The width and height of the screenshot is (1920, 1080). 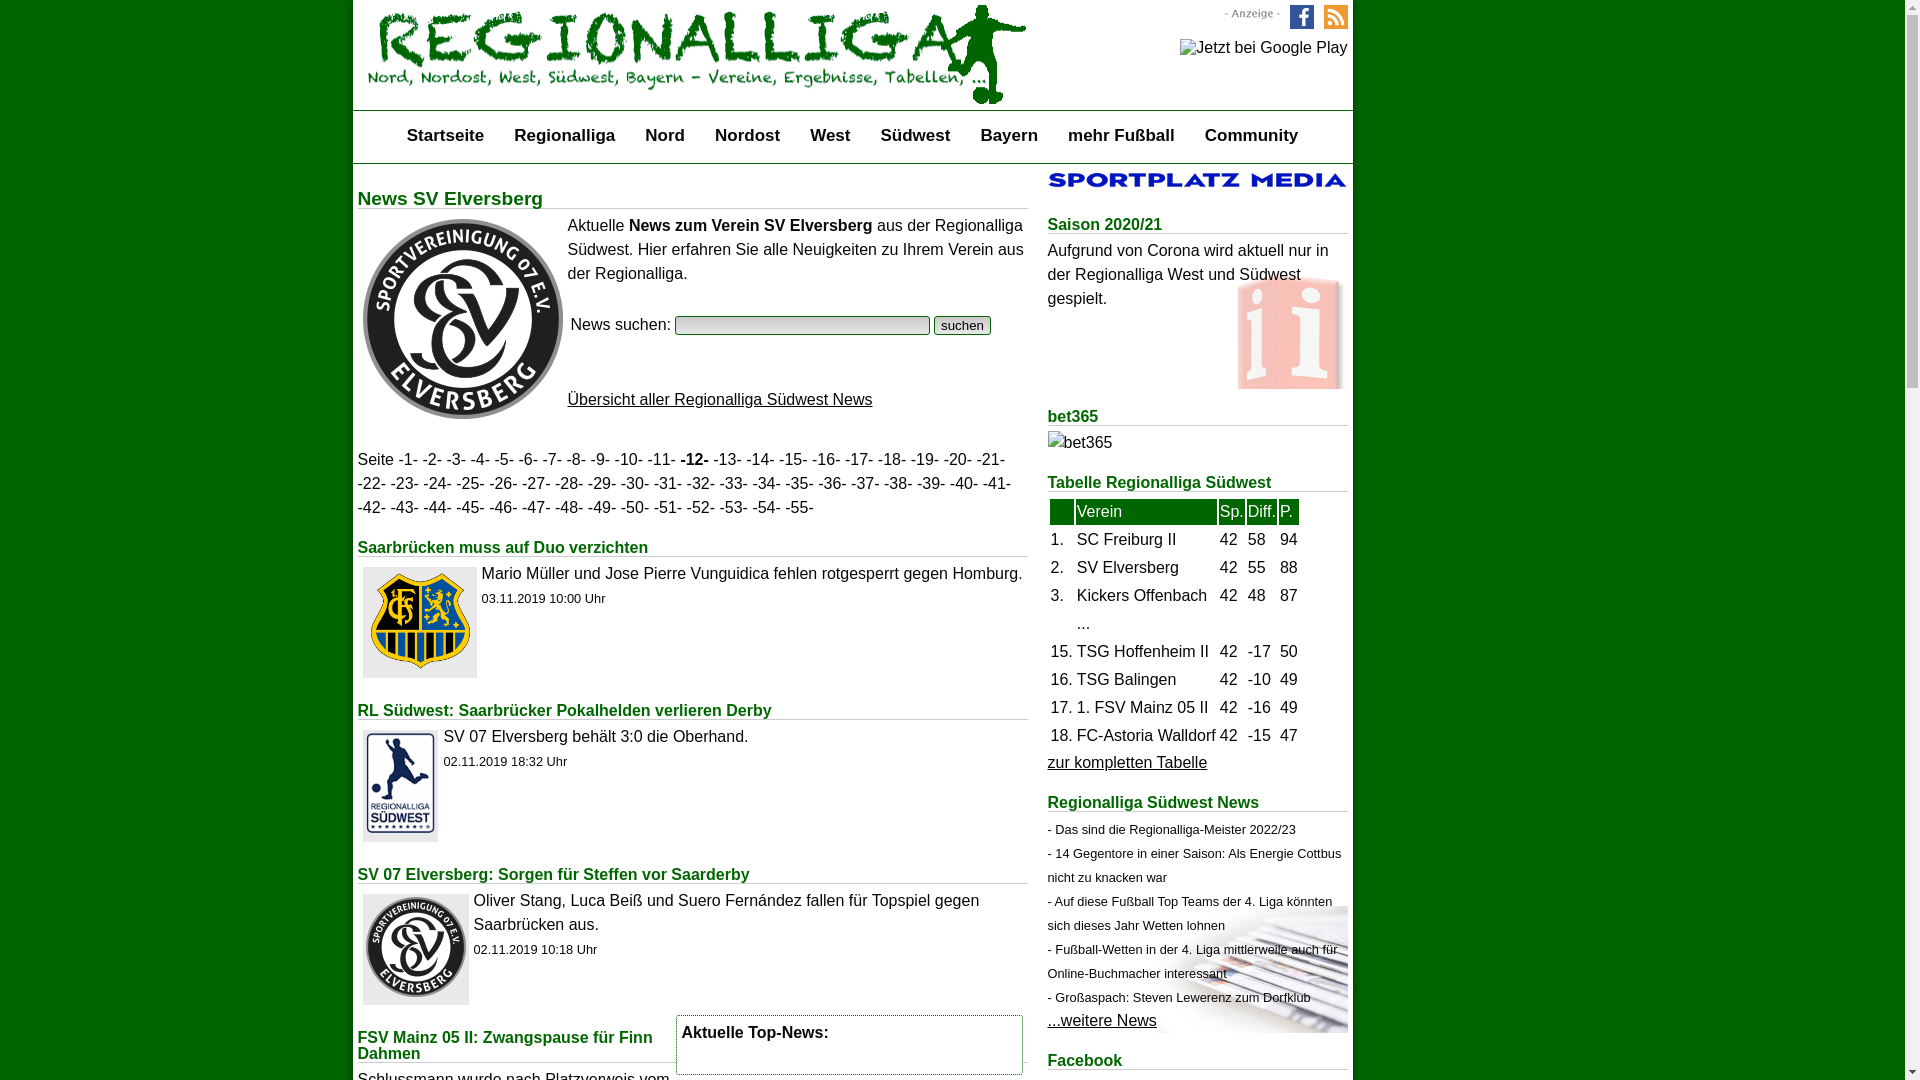 I want to click on -15-, so click(x=793, y=460).